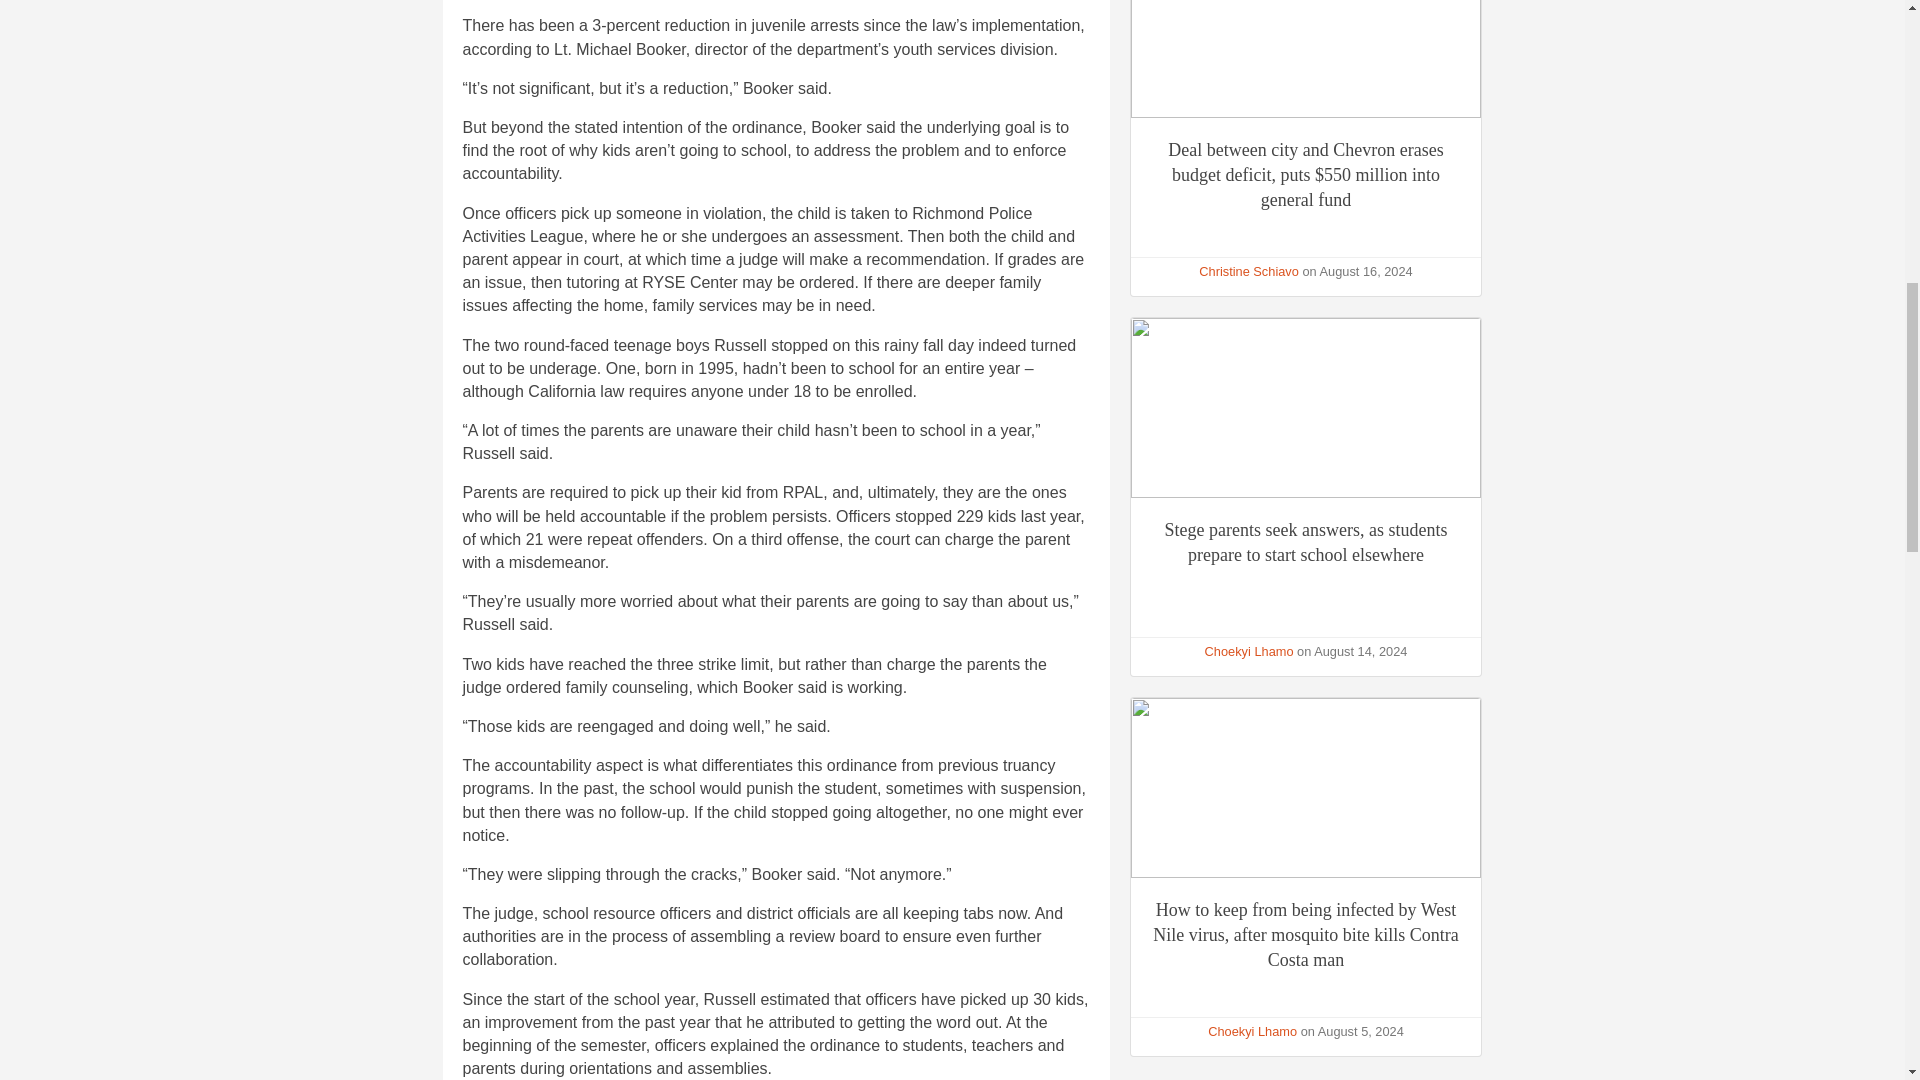 The height and width of the screenshot is (1080, 1920). What do you see at coordinates (1252, 1030) in the screenshot?
I see `Choekyi Lhamo` at bounding box center [1252, 1030].